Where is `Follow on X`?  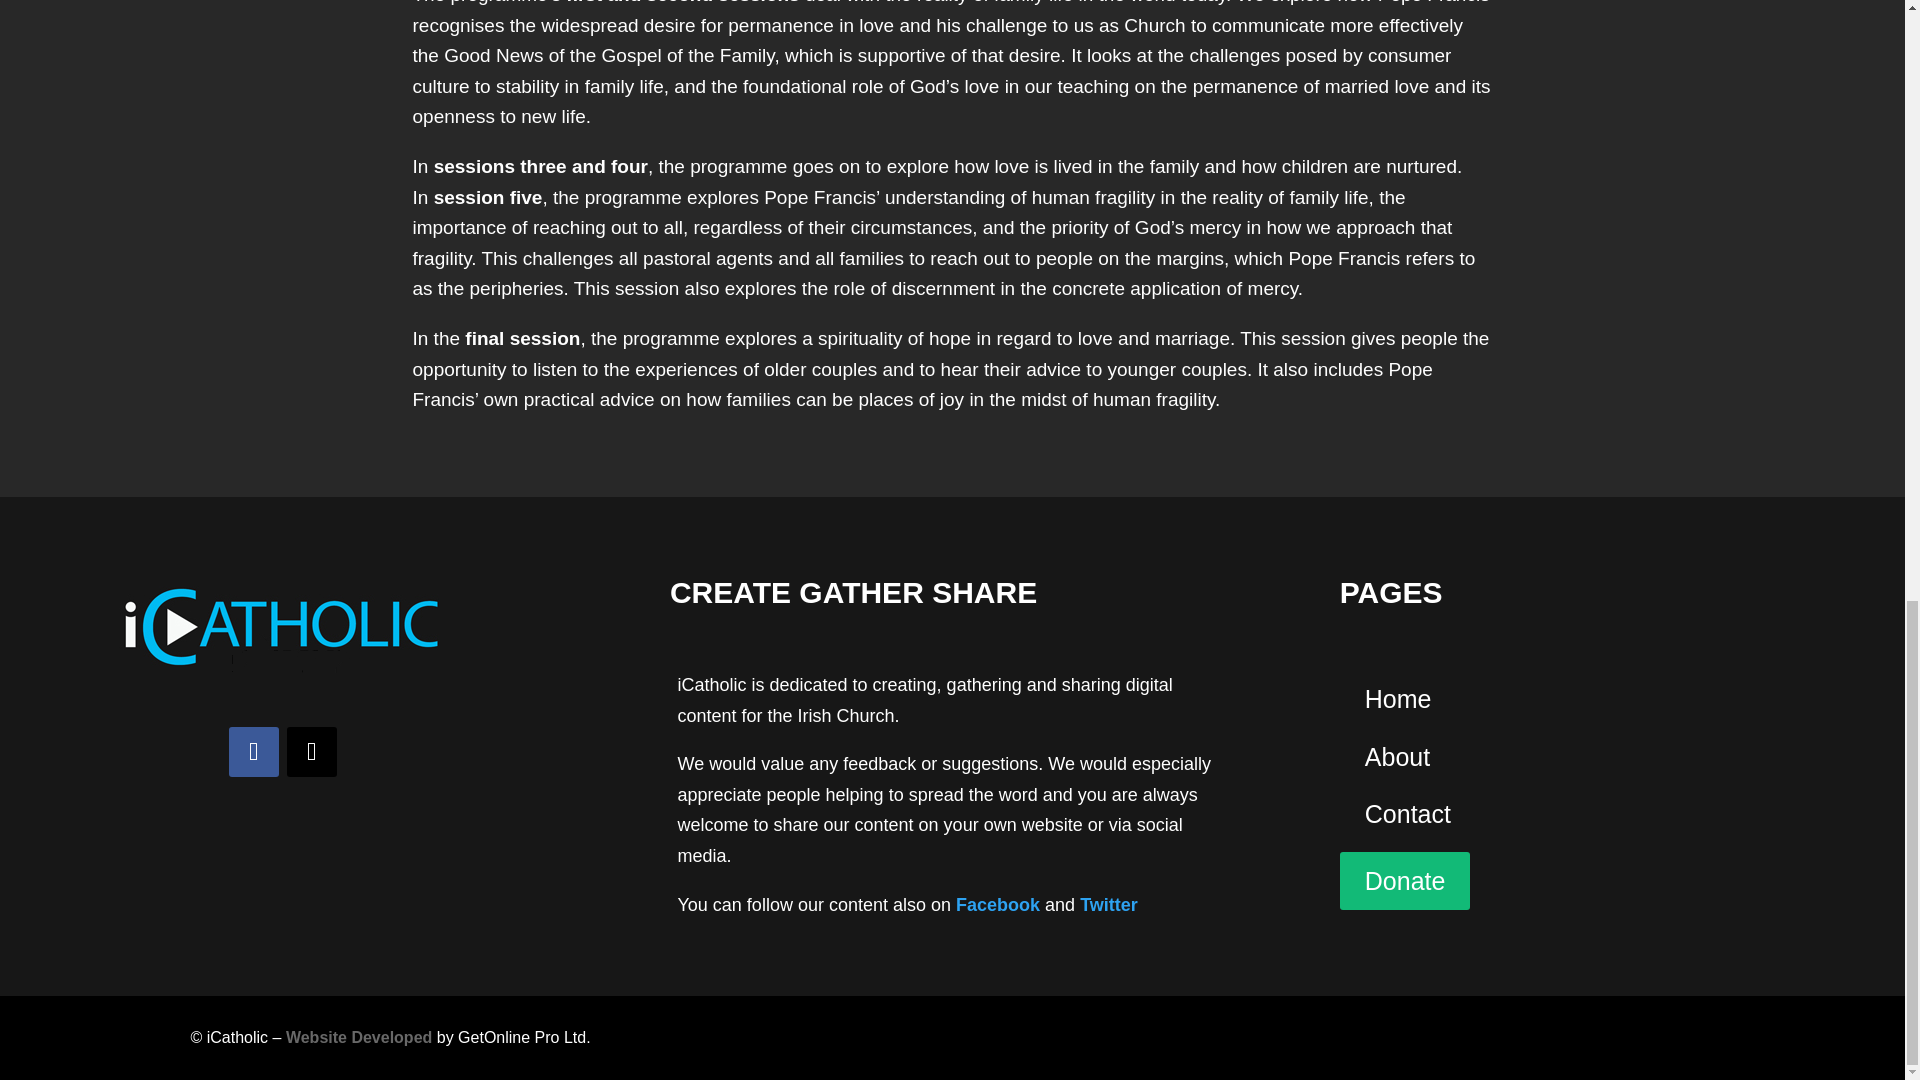 Follow on X is located at coordinates (312, 751).